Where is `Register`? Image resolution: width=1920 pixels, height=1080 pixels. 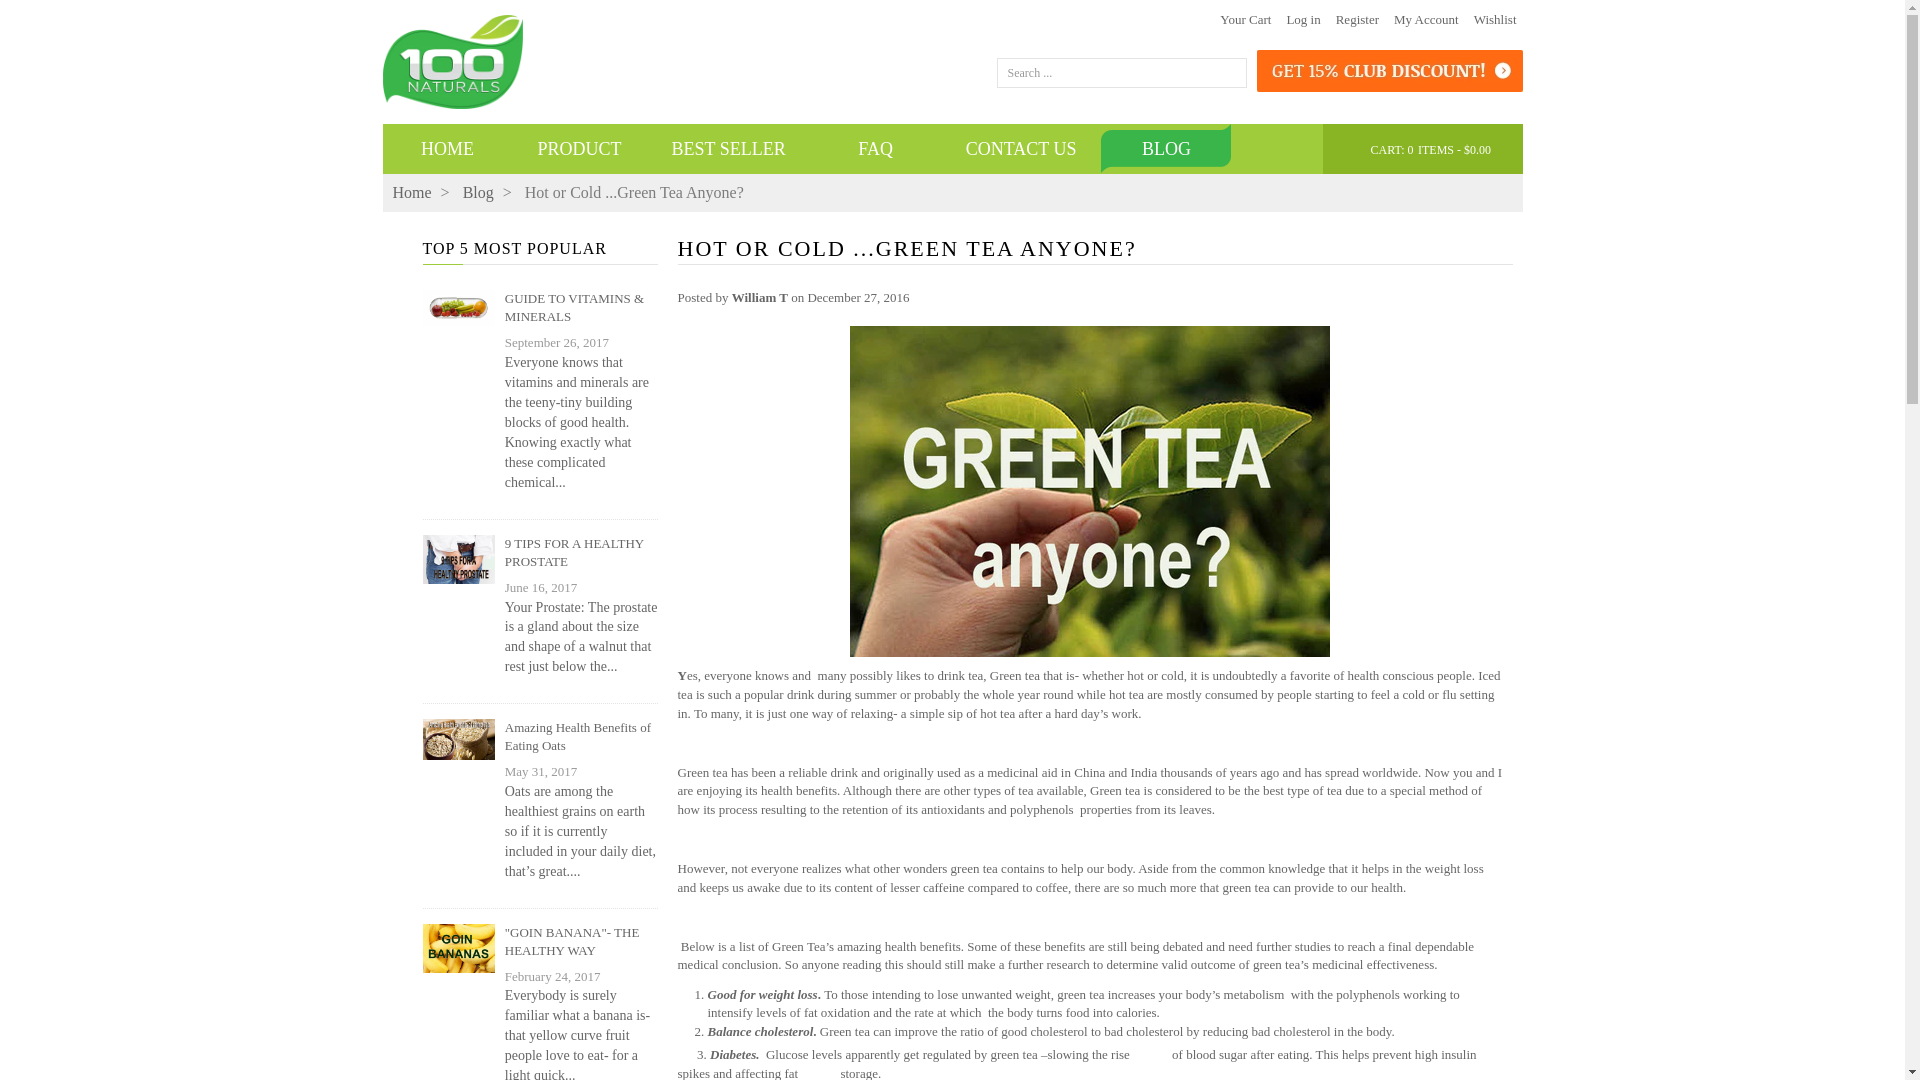 Register is located at coordinates (1357, 19).